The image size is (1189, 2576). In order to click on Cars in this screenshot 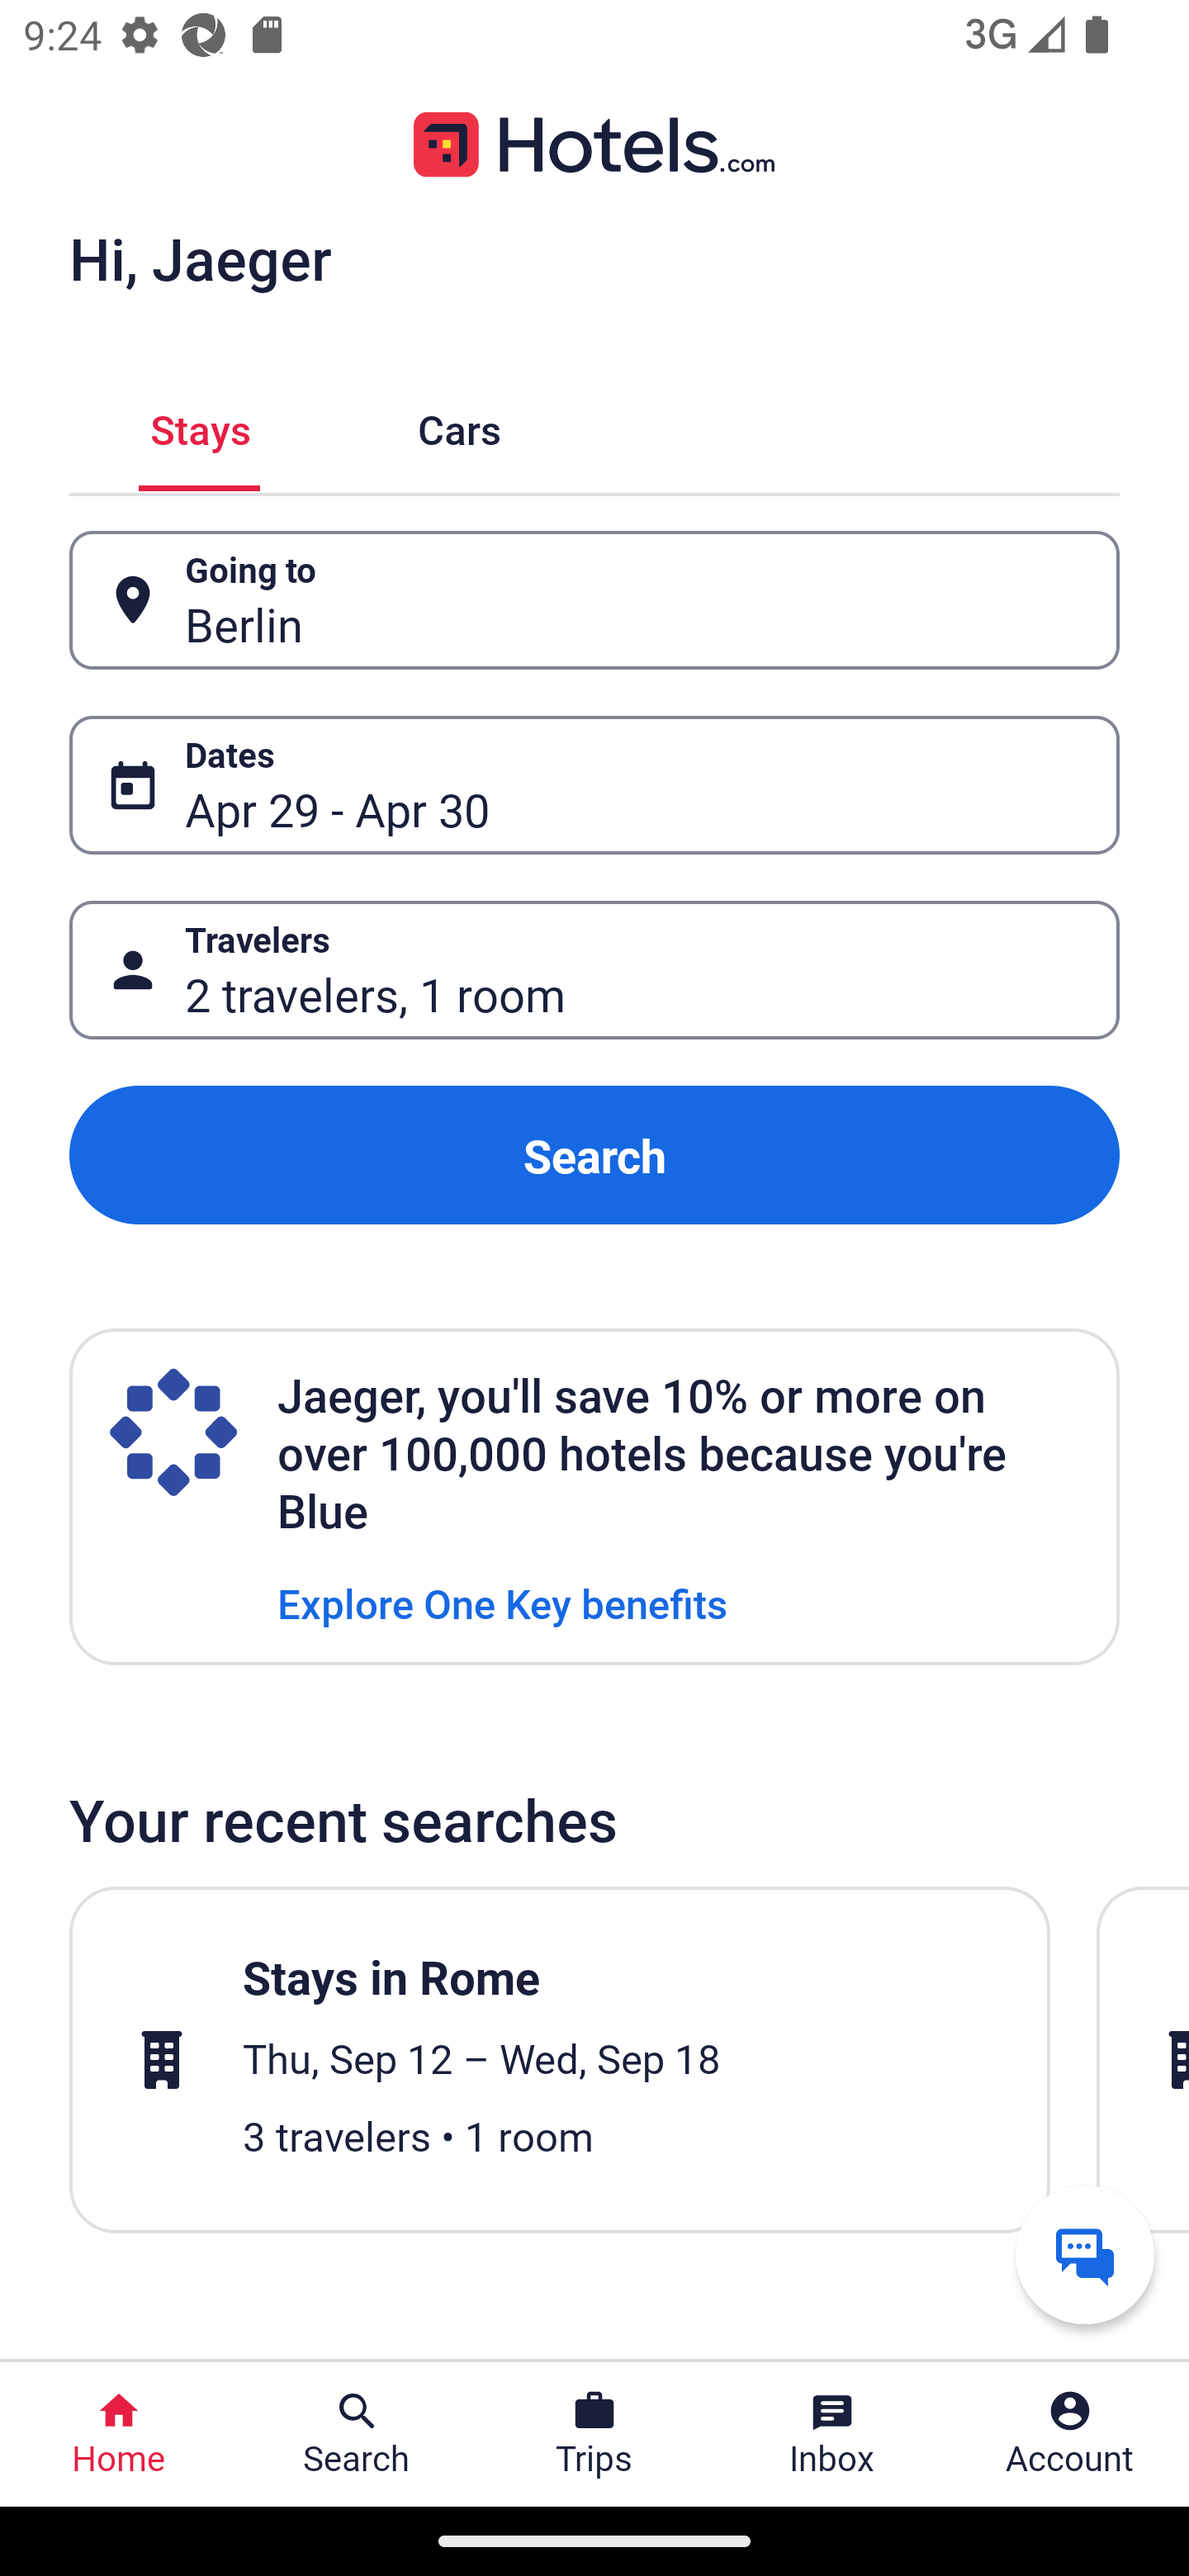, I will do `click(459, 426)`.